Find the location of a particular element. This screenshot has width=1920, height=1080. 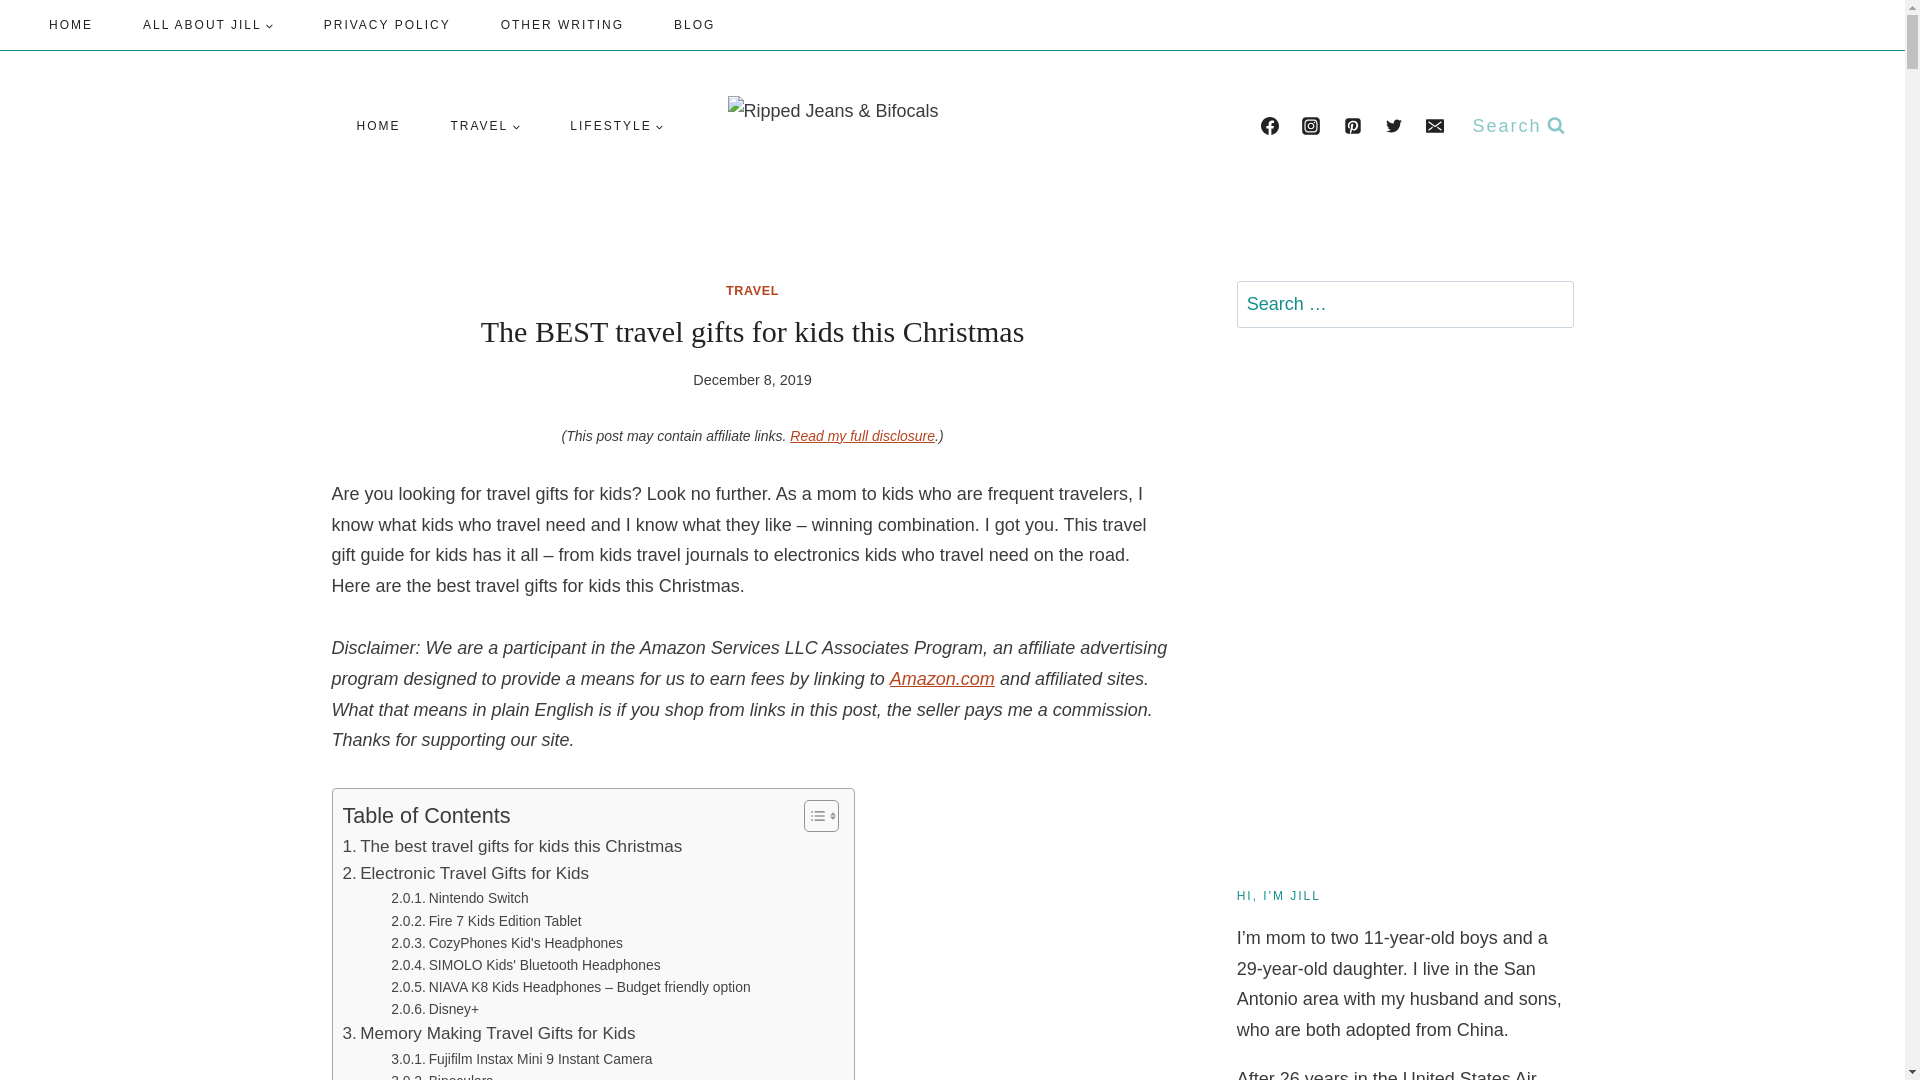

Binoculars is located at coordinates (442, 1075).